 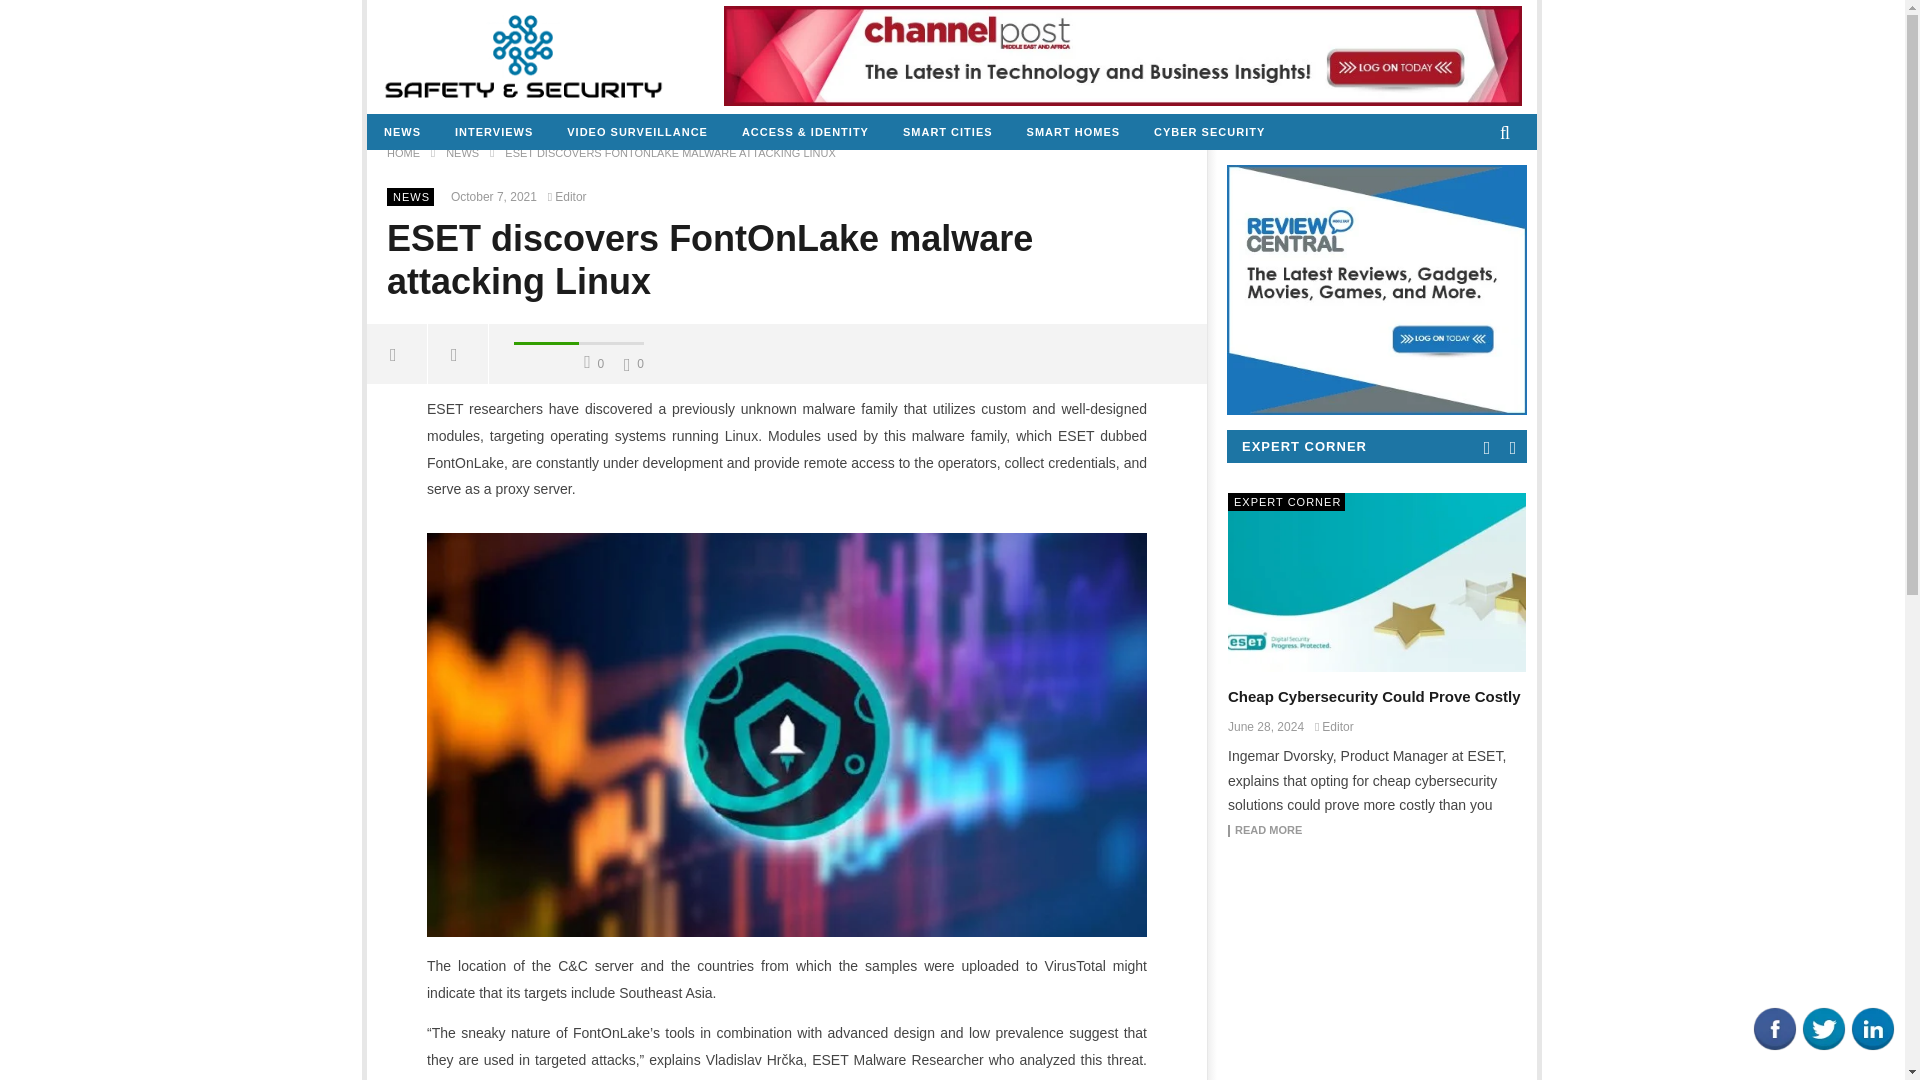 I want to click on Editor, so click(x=570, y=196).